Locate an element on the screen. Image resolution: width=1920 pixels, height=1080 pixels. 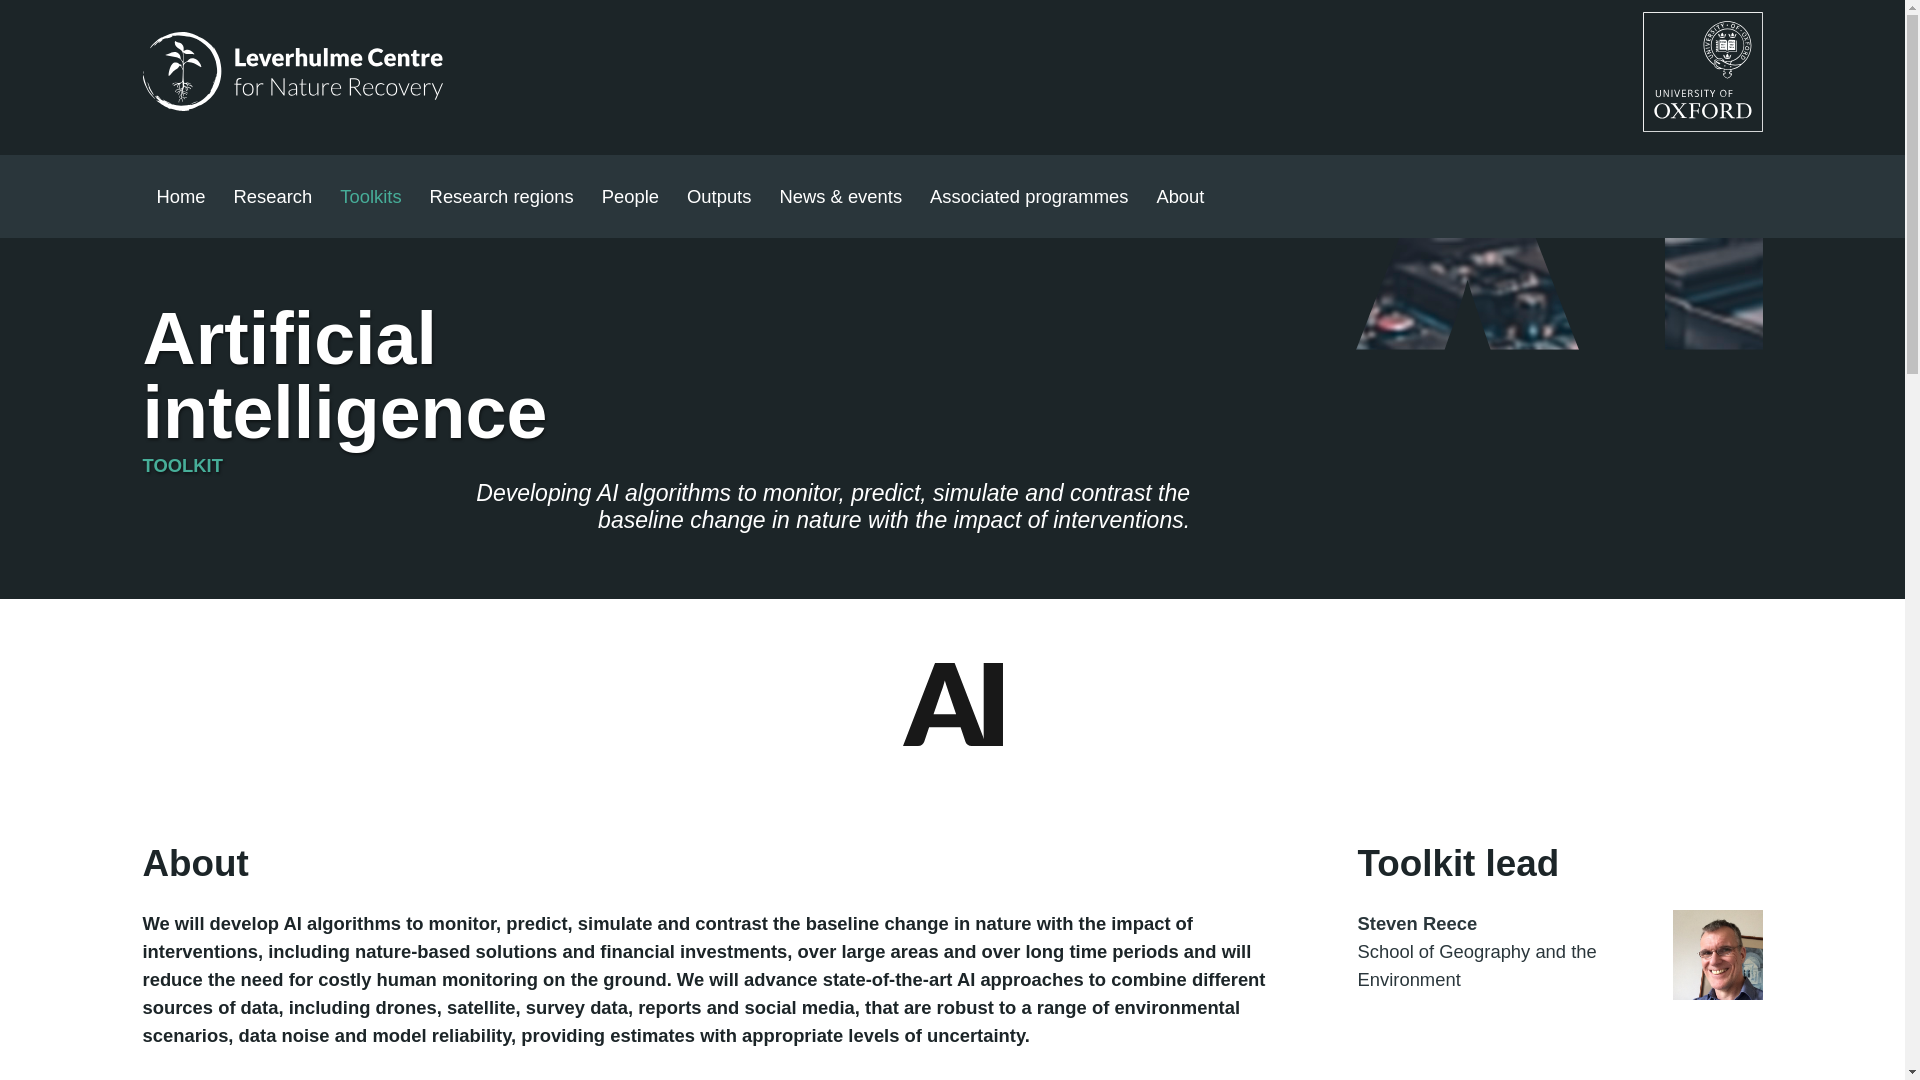
Steven Reece is located at coordinates (1560, 924).